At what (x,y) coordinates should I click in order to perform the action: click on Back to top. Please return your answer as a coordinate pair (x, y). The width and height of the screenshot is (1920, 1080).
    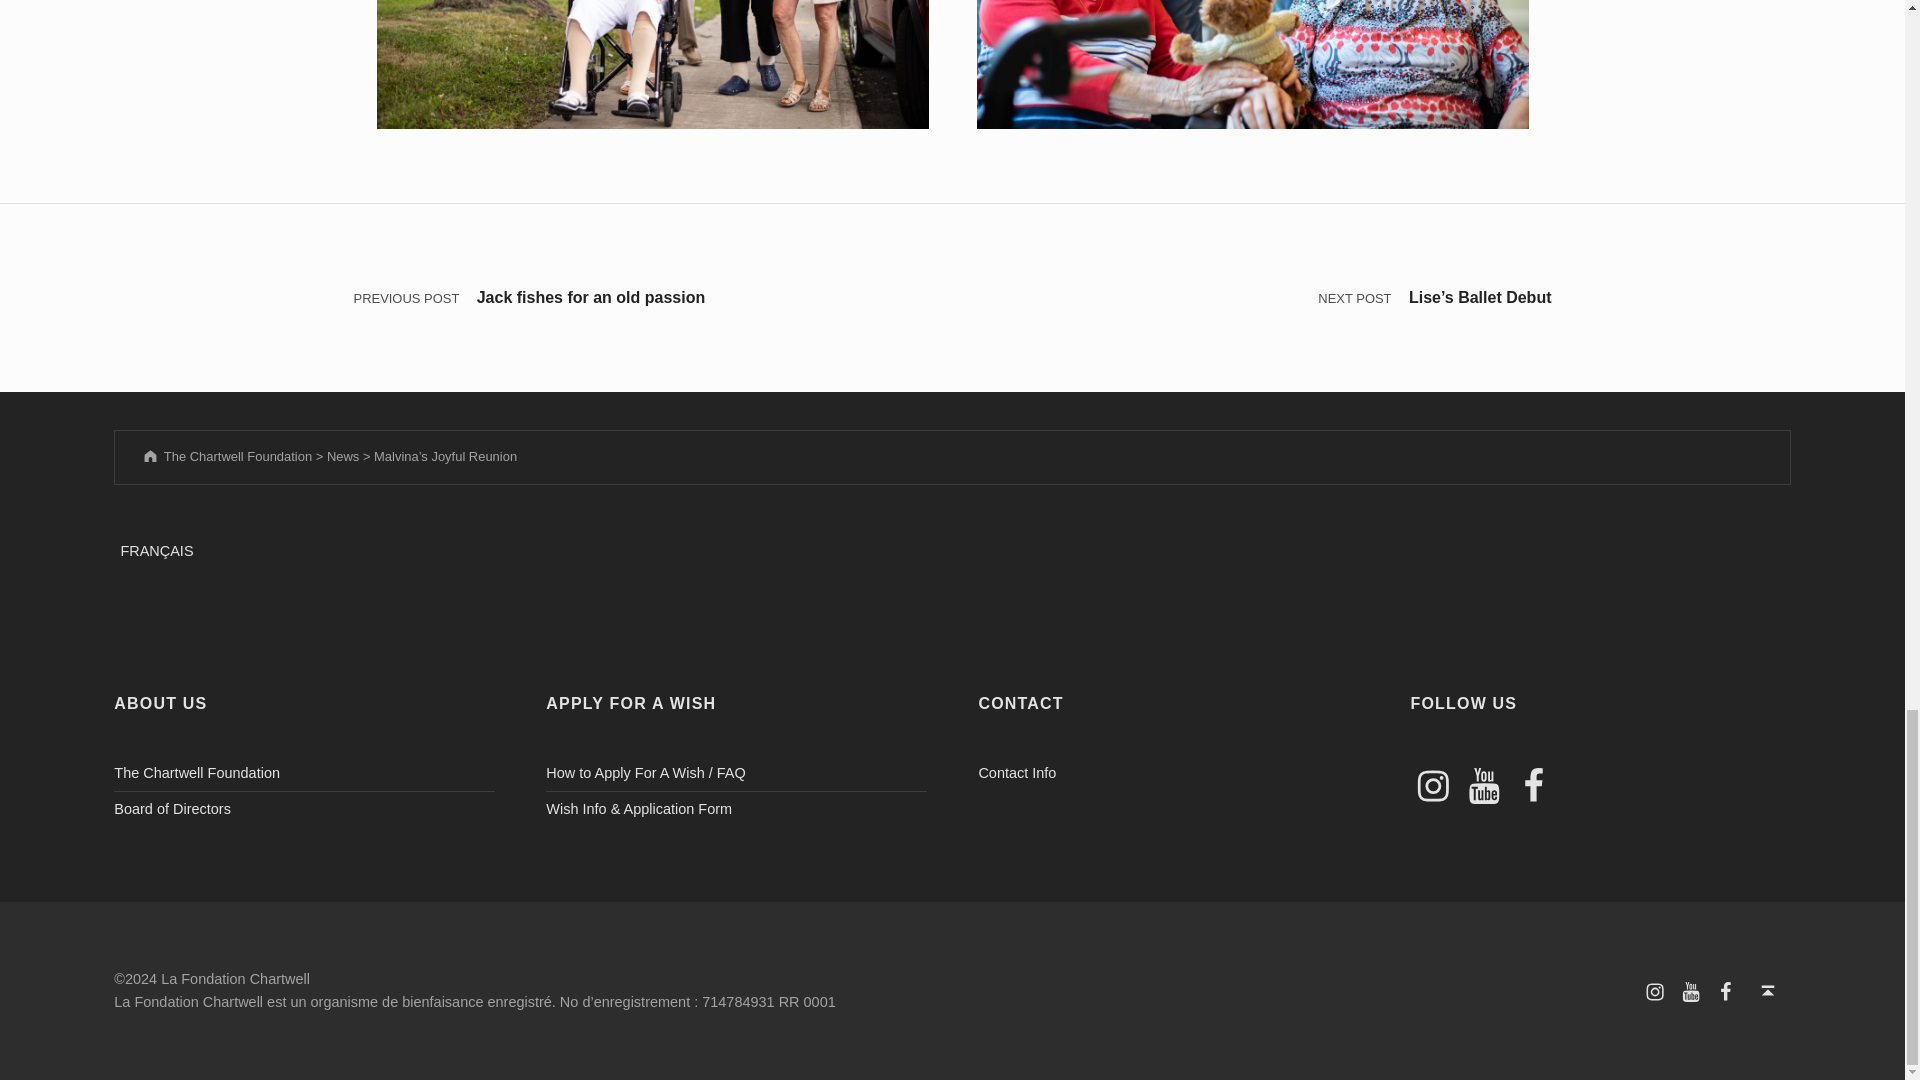
    Looking at the image, I should click on (1768, 990).